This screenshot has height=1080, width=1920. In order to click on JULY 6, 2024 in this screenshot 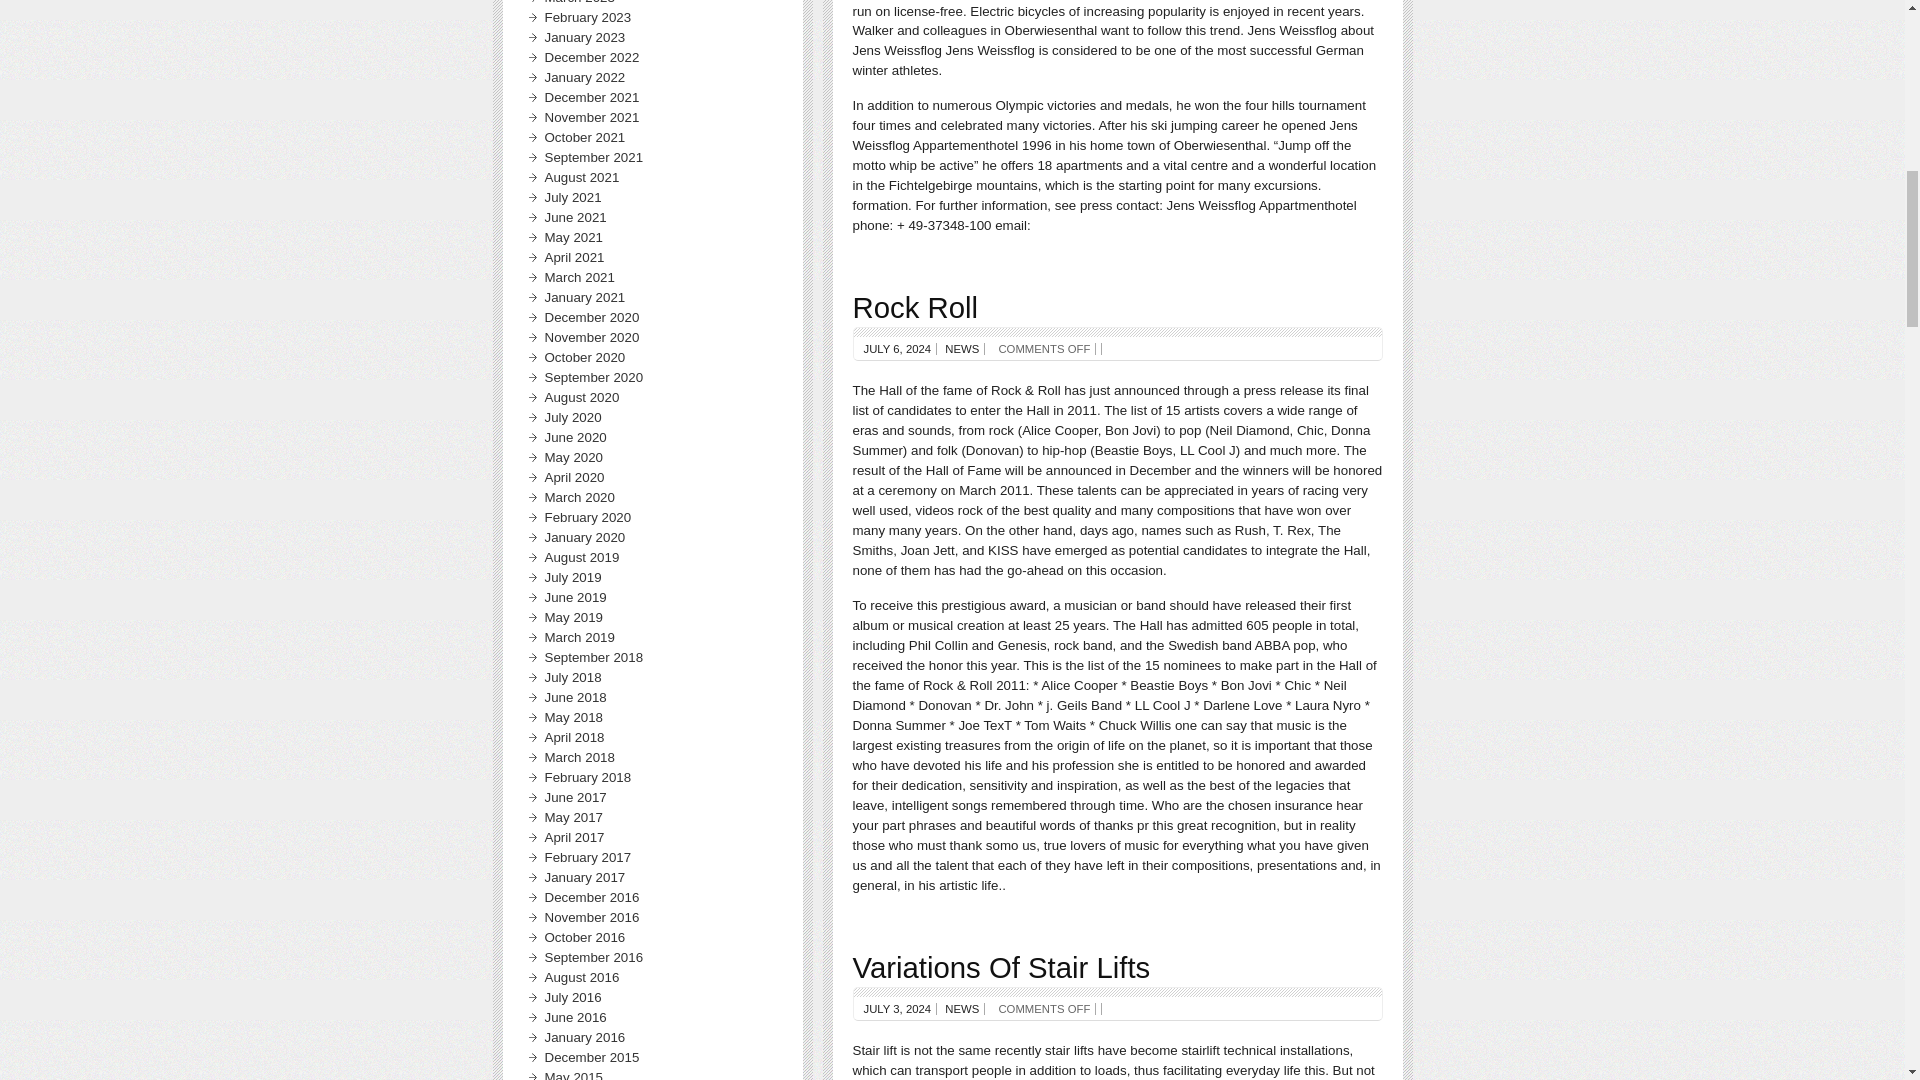, I will do `click(898, 349)`.